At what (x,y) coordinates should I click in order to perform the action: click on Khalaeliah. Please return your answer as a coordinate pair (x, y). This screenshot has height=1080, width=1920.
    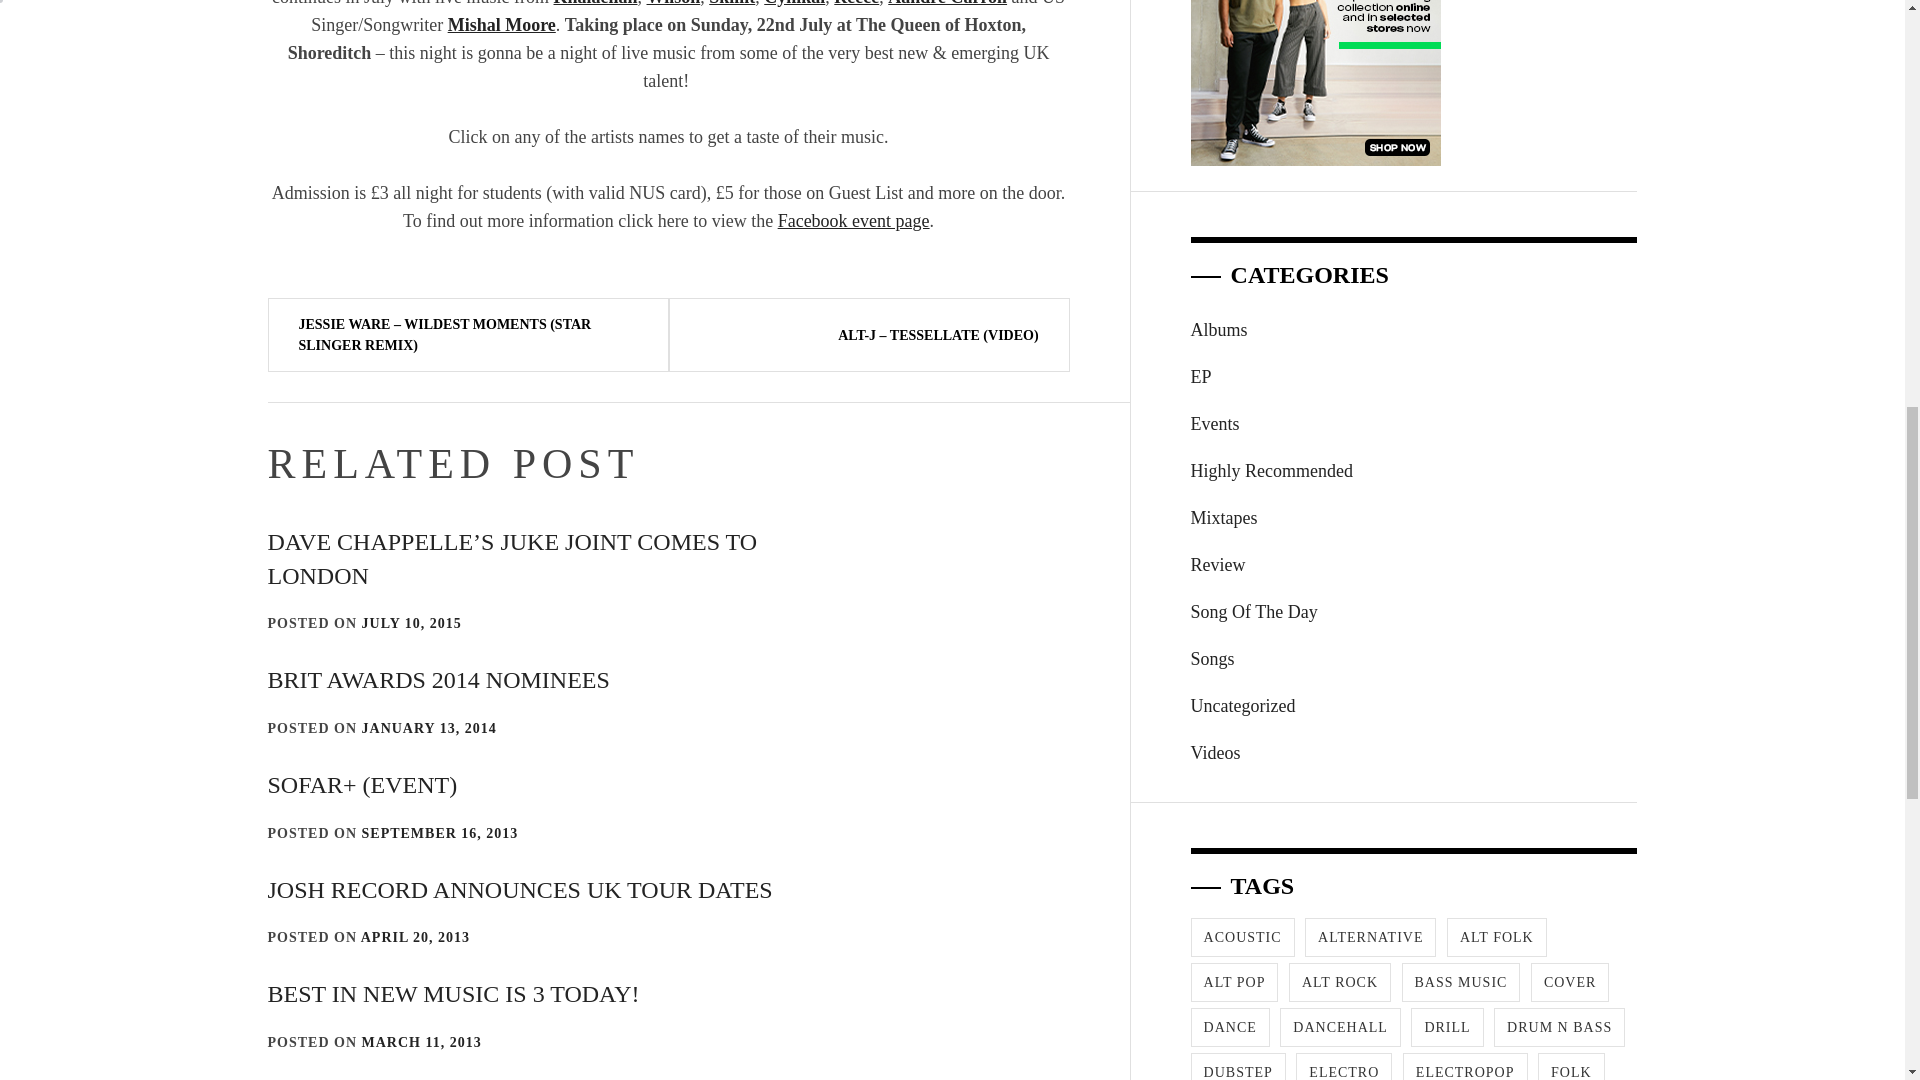
    Looking at the image, I should click on (596, 3).